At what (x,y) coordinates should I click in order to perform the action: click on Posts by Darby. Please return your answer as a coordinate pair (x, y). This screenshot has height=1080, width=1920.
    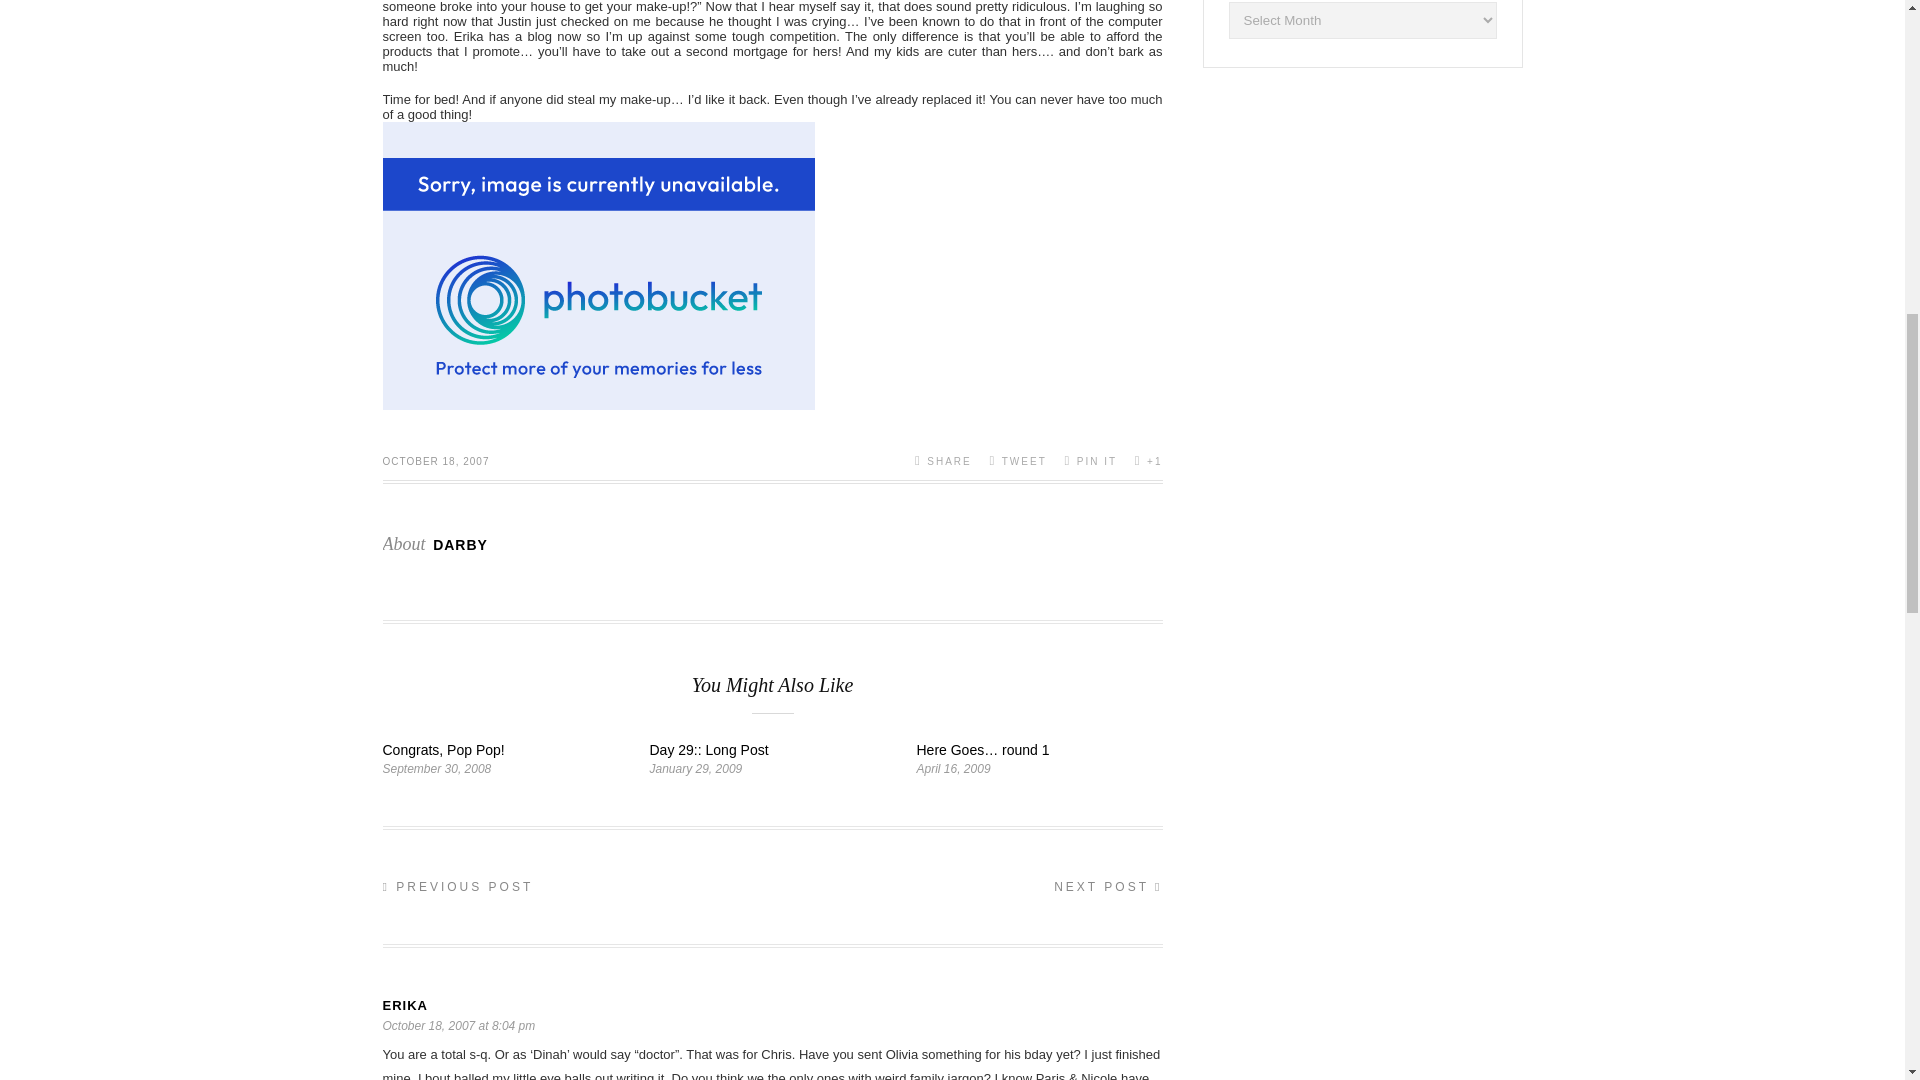
    Looking at the image, I should click on (460, 544).